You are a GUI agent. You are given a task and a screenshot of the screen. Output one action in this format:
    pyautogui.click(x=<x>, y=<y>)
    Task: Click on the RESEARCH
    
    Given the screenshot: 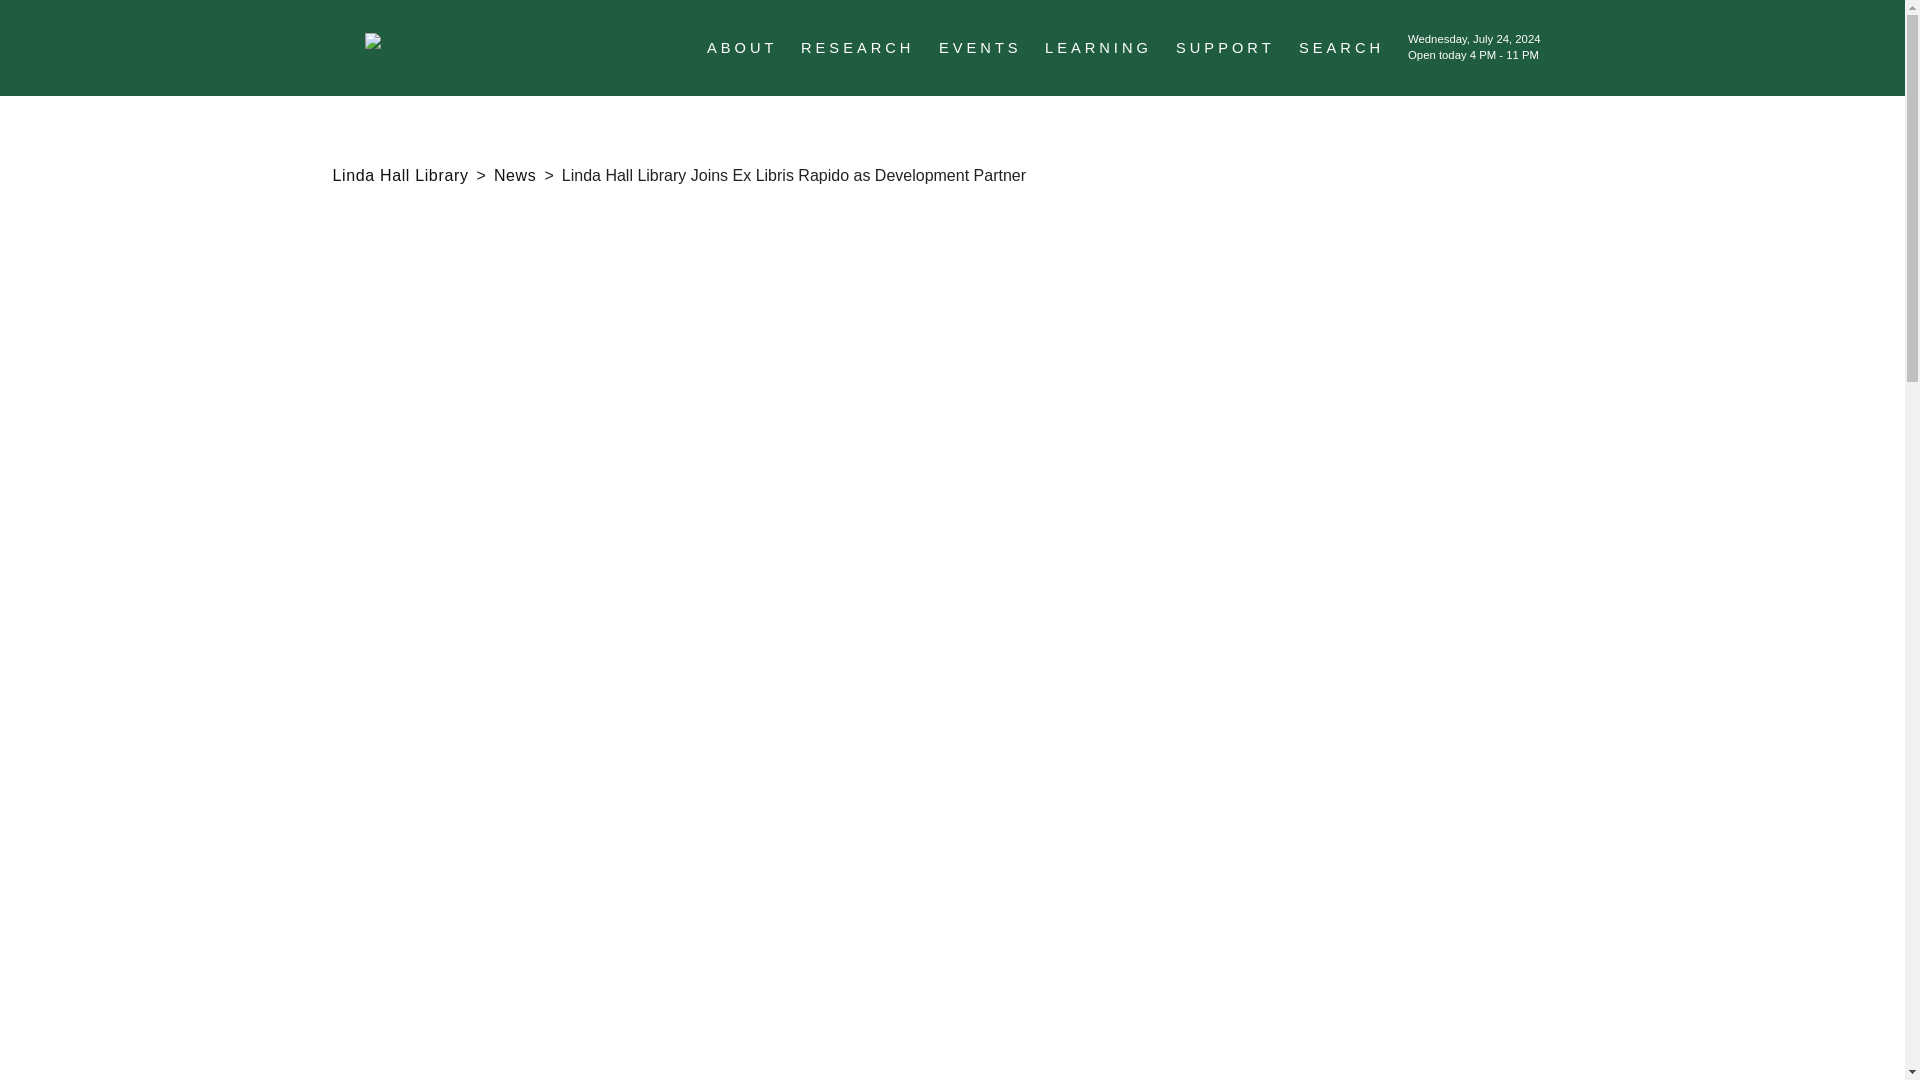 What is the action you would take?
    pyautogui.click(x=856, y=48)
    